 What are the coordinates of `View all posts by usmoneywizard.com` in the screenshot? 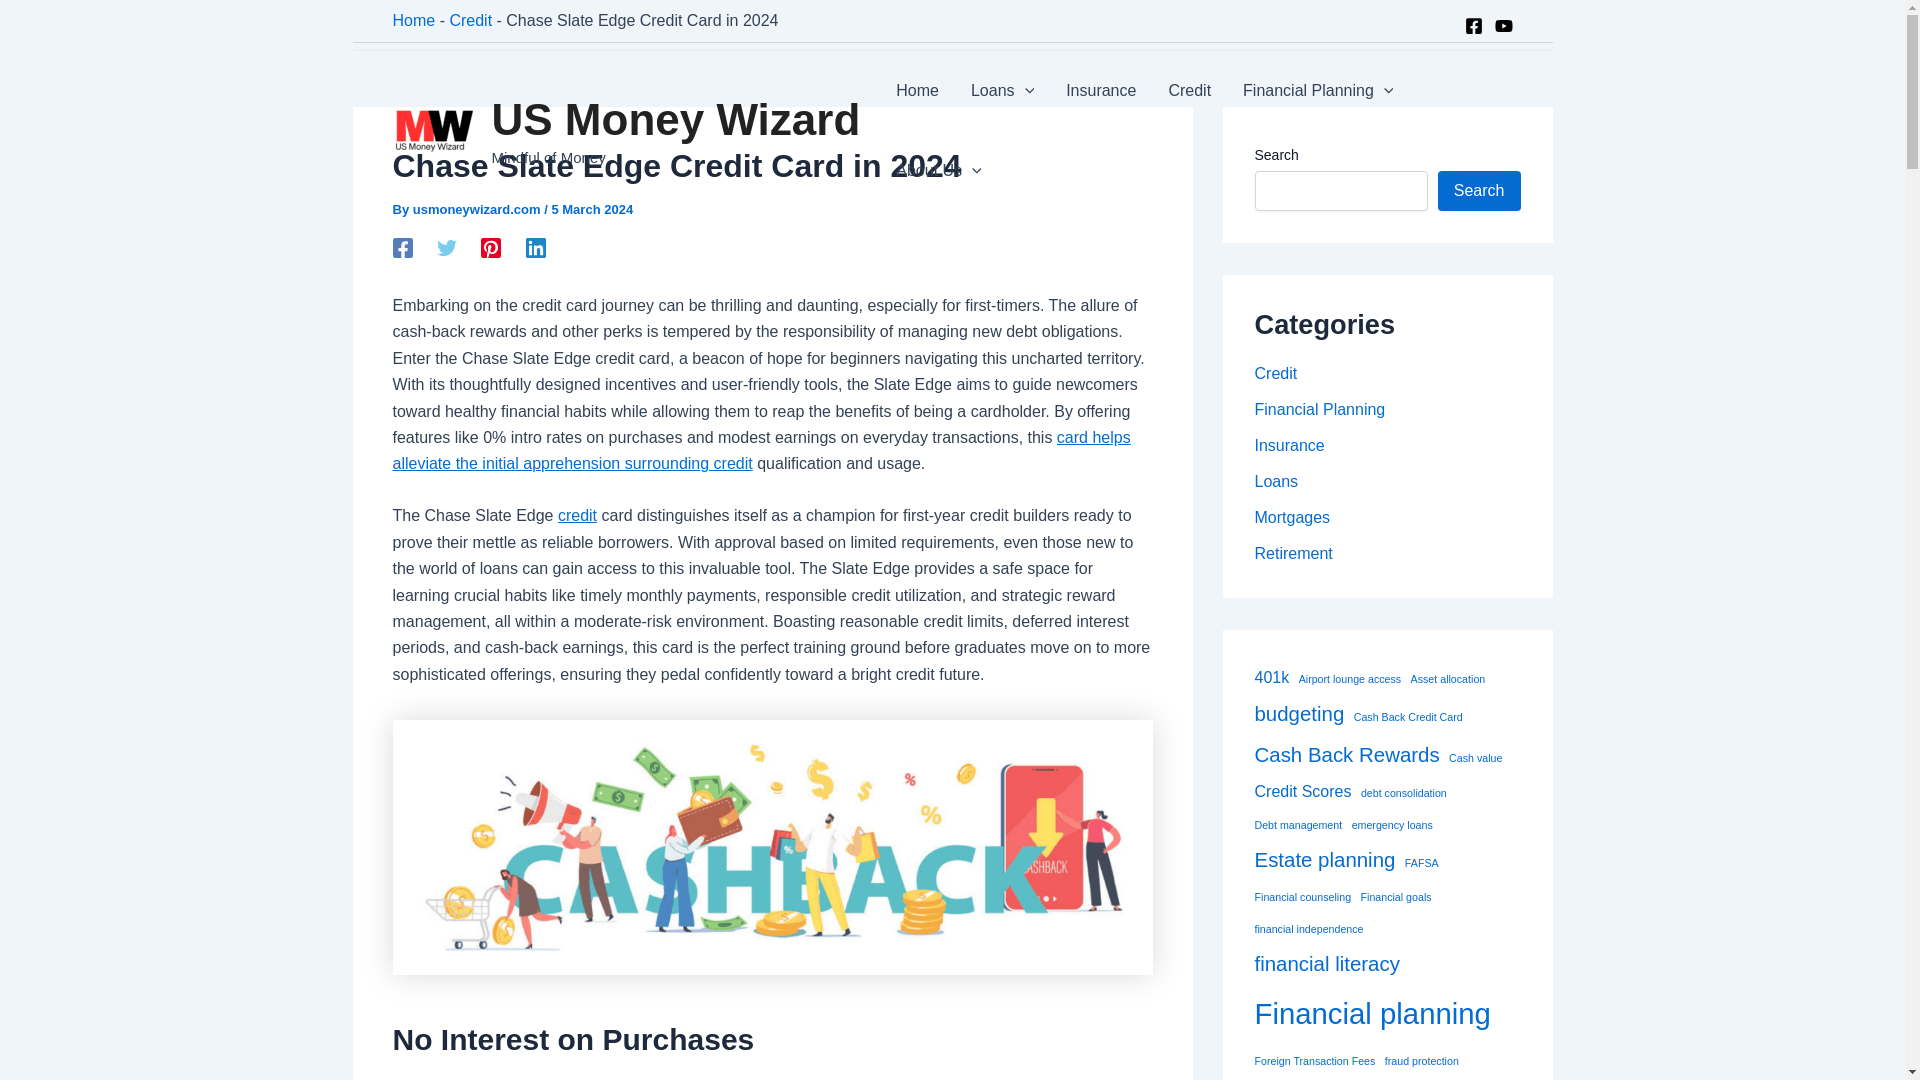 It's located at (478, 209).